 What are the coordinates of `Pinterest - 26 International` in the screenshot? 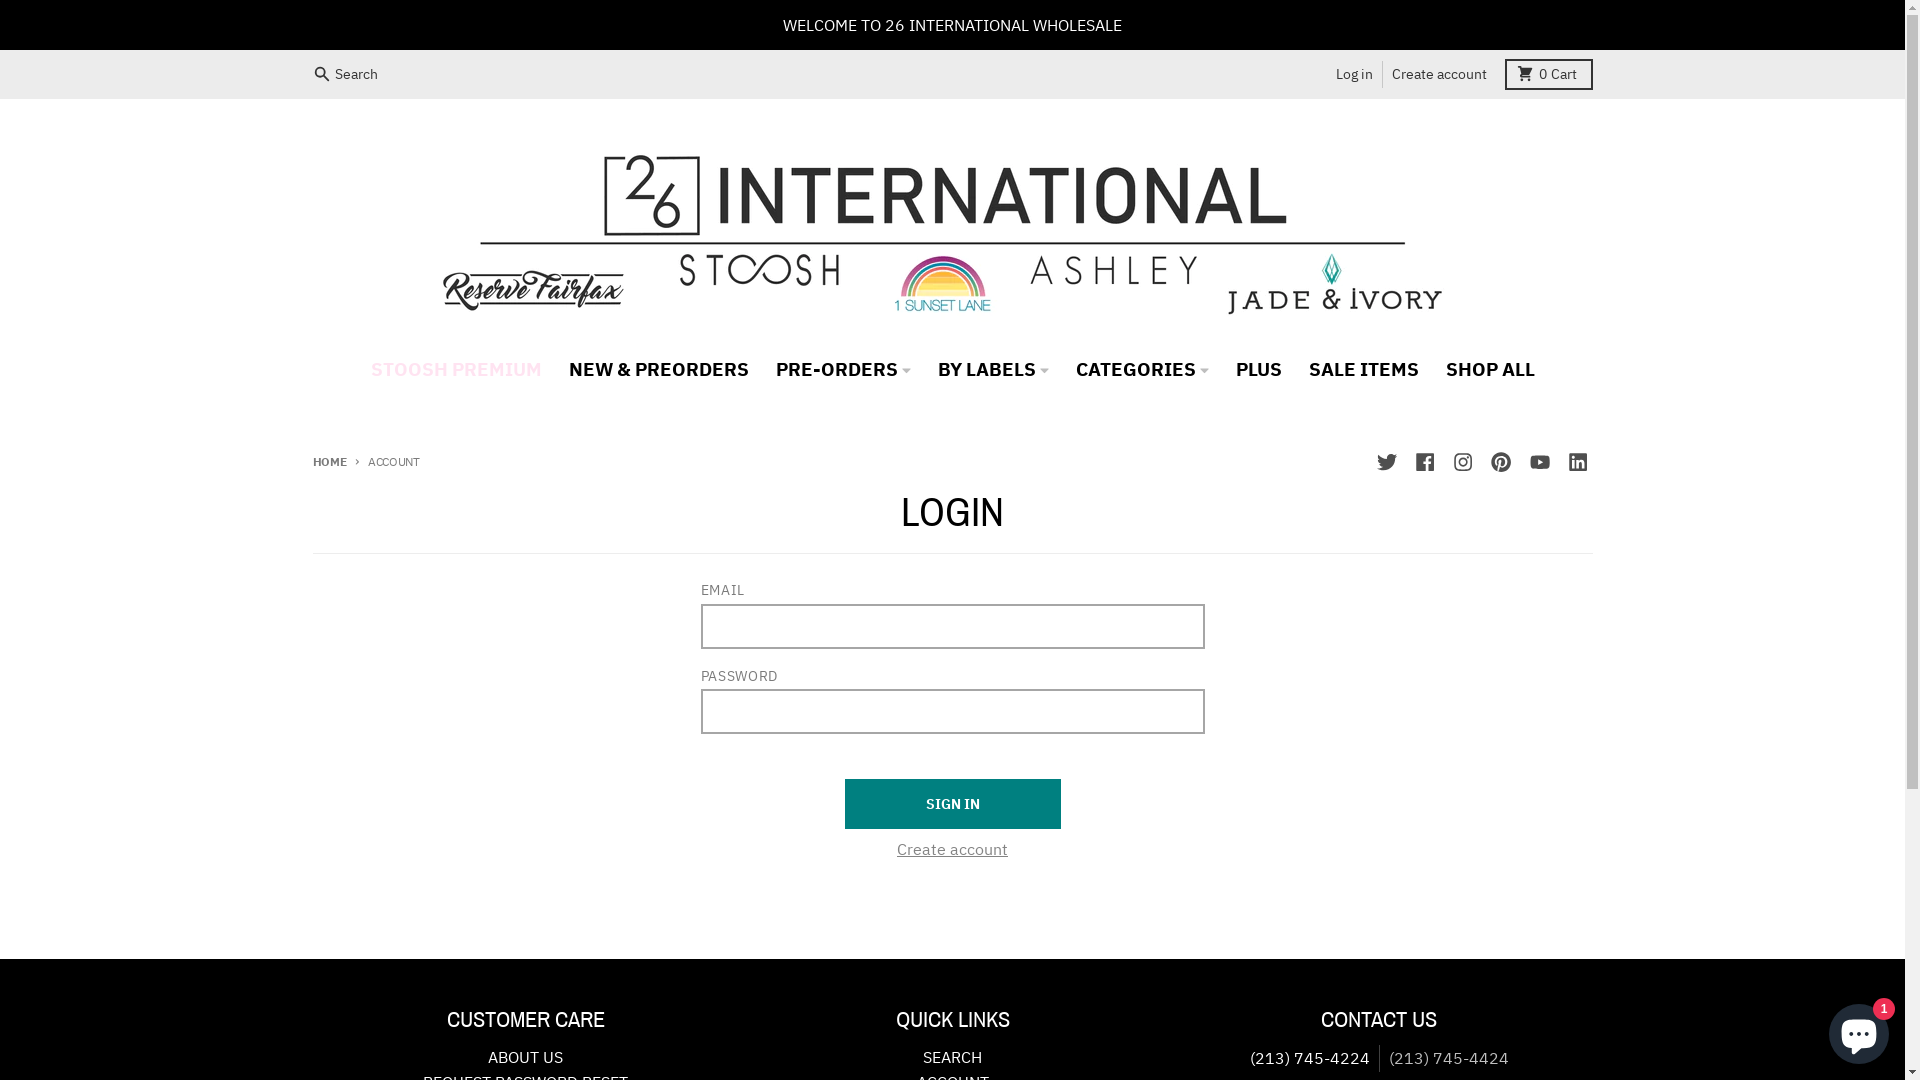 It's located at (1502, 462).